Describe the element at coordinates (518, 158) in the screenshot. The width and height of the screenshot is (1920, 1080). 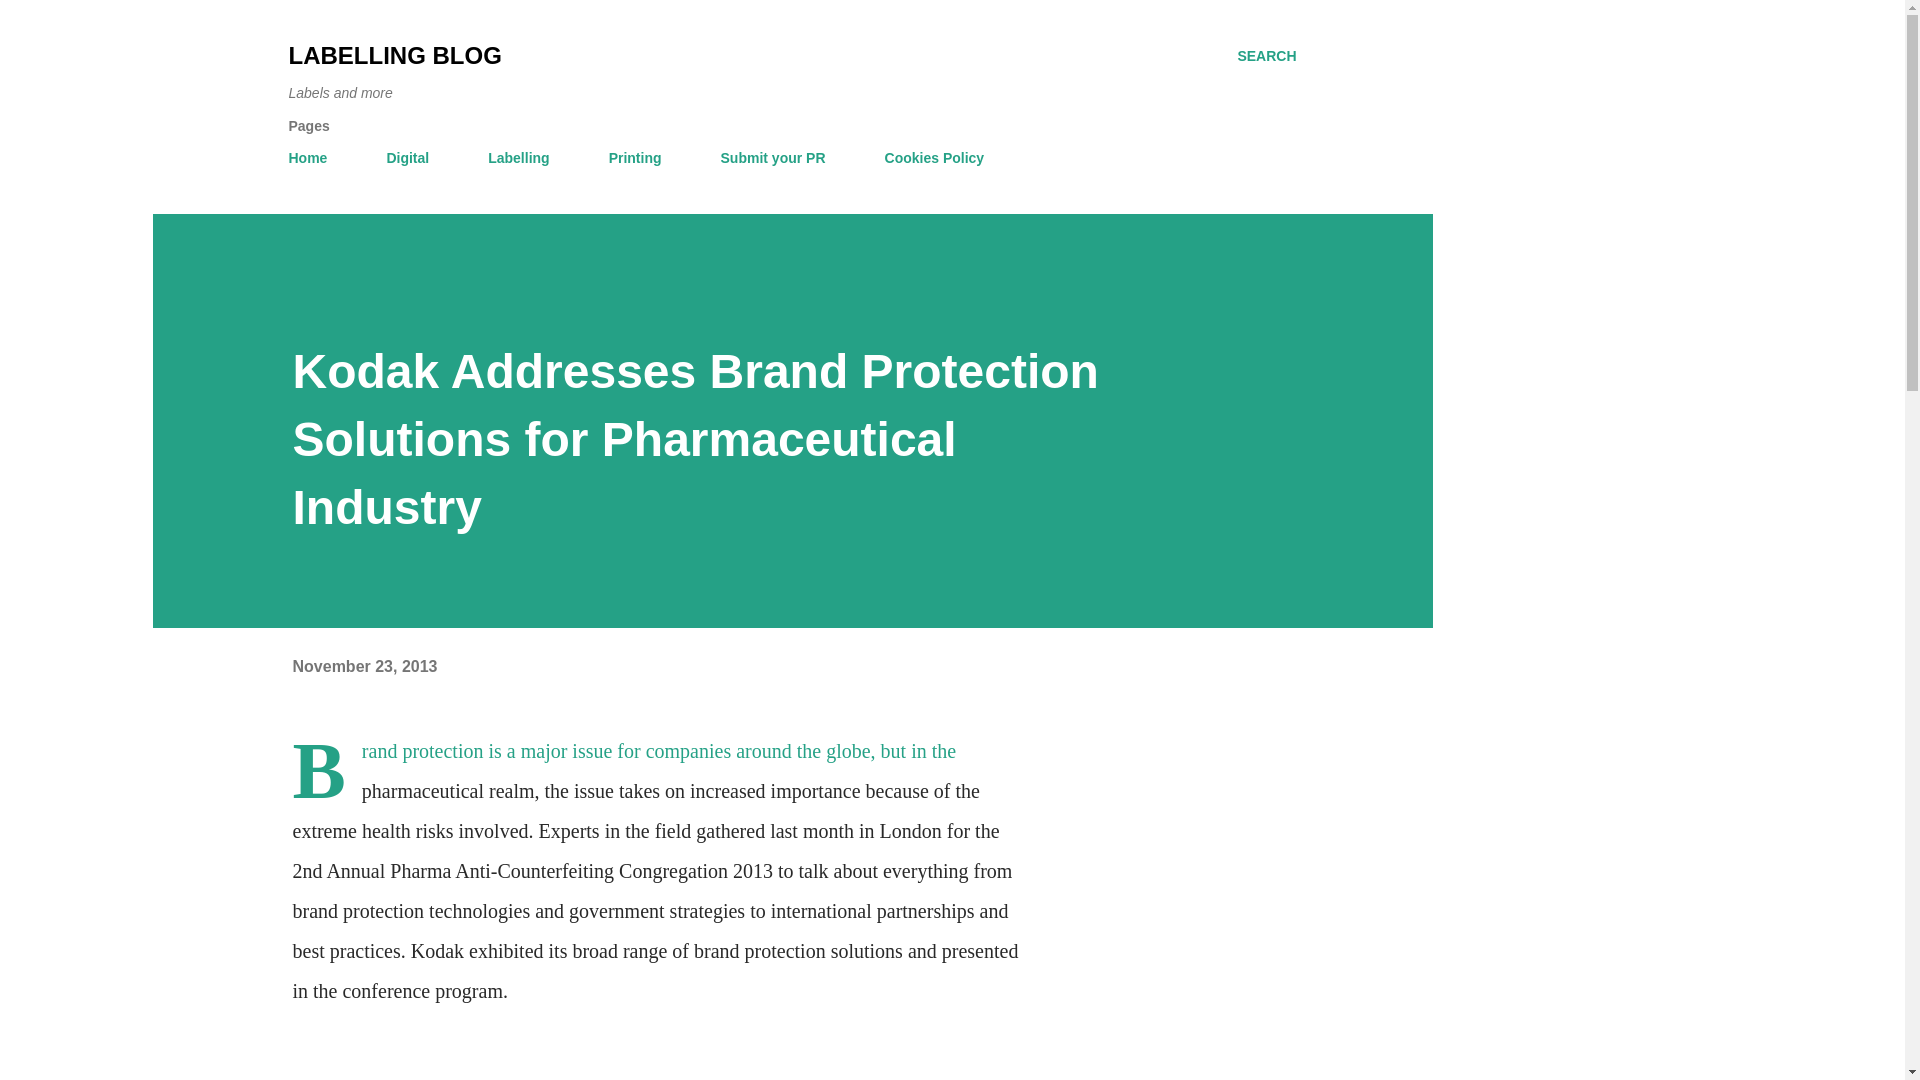
I see `Labelling` at that location.